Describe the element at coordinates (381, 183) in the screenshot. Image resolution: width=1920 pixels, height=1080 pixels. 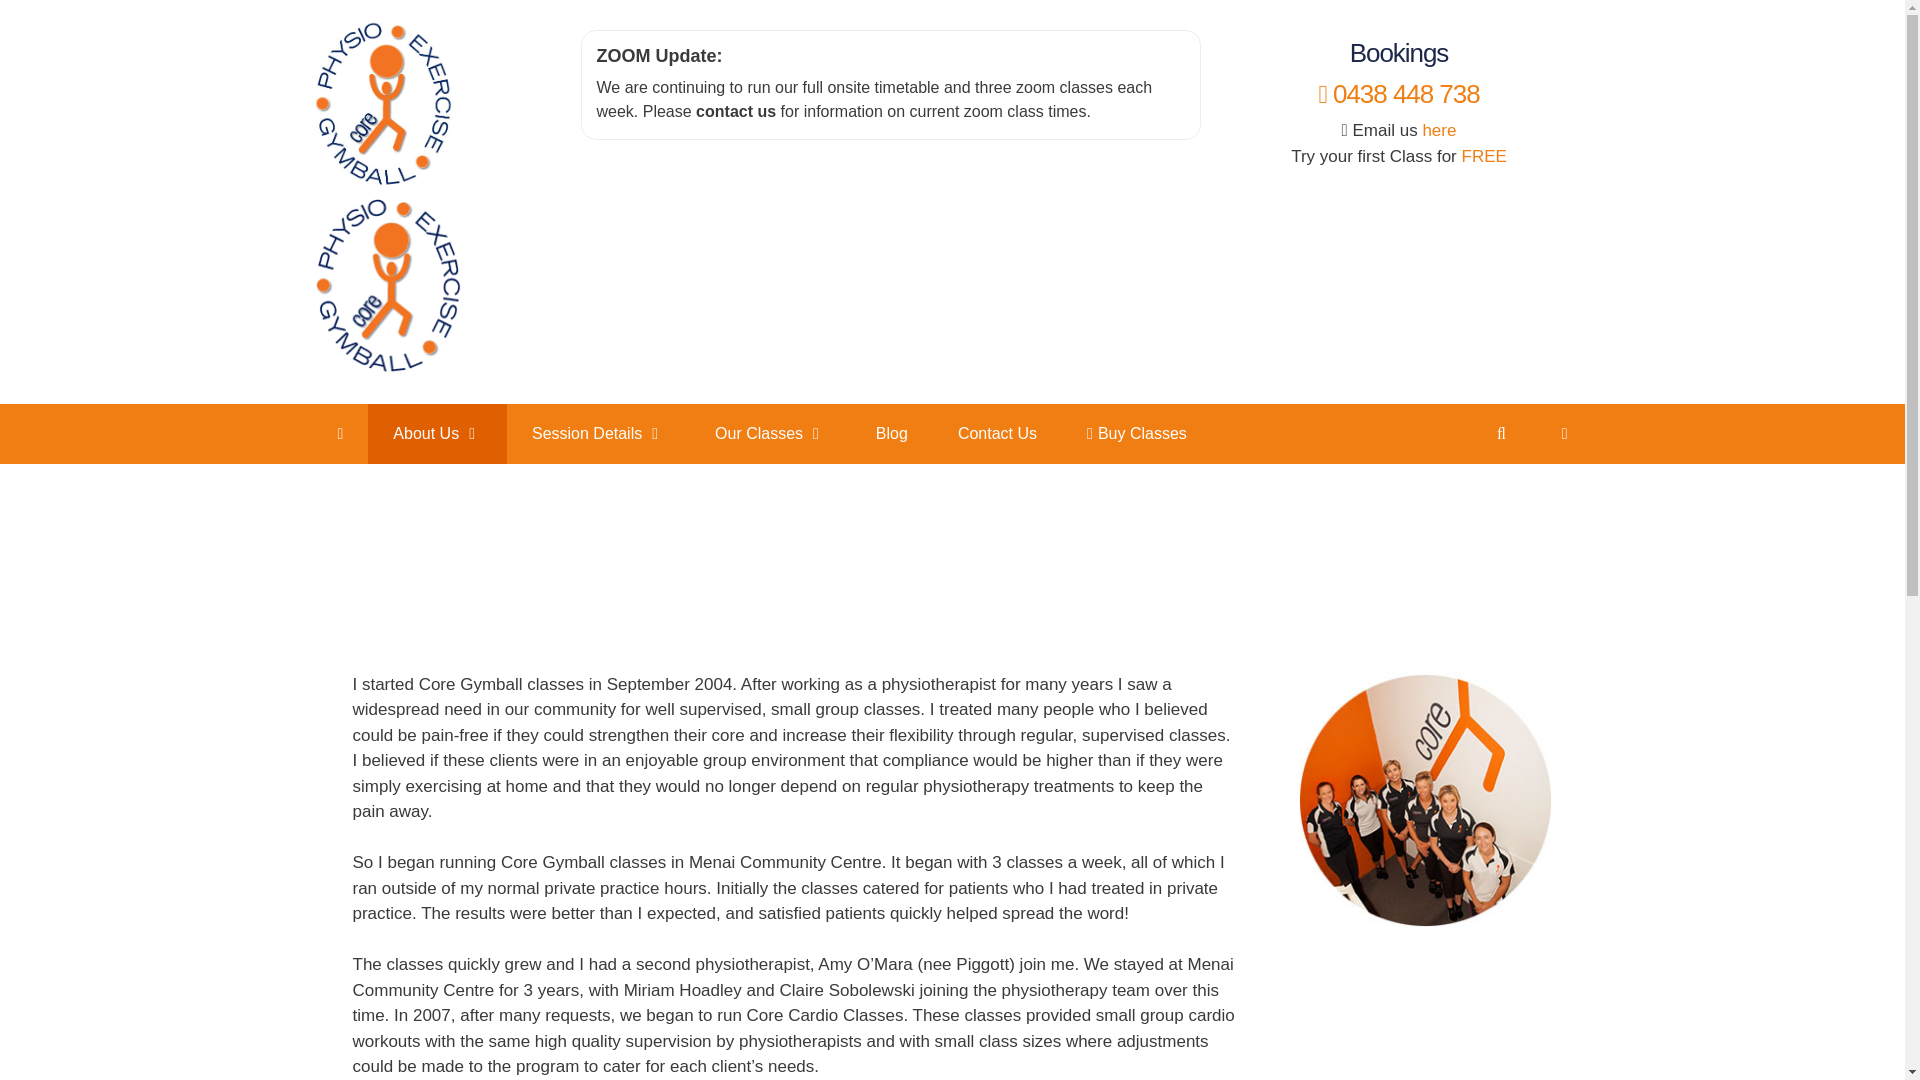
I see `Core Gymball` at that location.